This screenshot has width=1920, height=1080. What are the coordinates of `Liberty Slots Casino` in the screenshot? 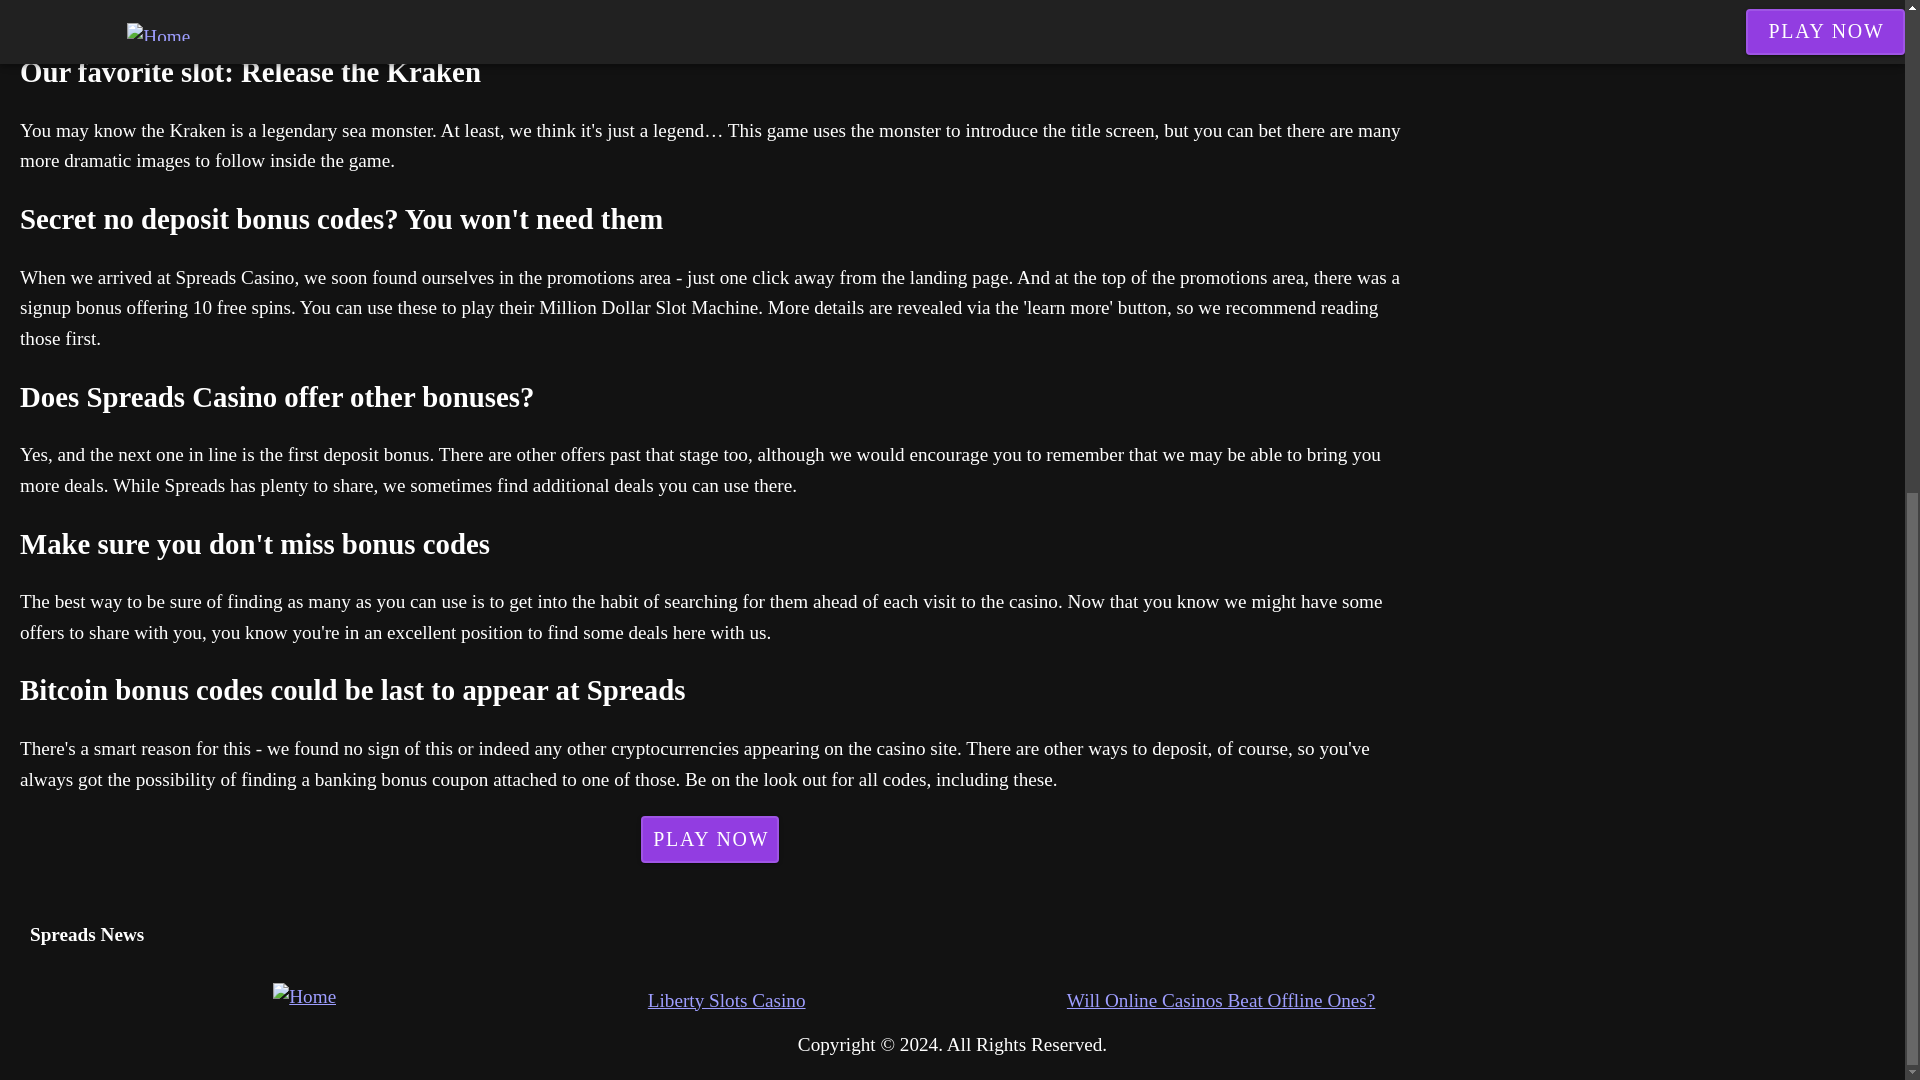 It's located at (858, 1002).